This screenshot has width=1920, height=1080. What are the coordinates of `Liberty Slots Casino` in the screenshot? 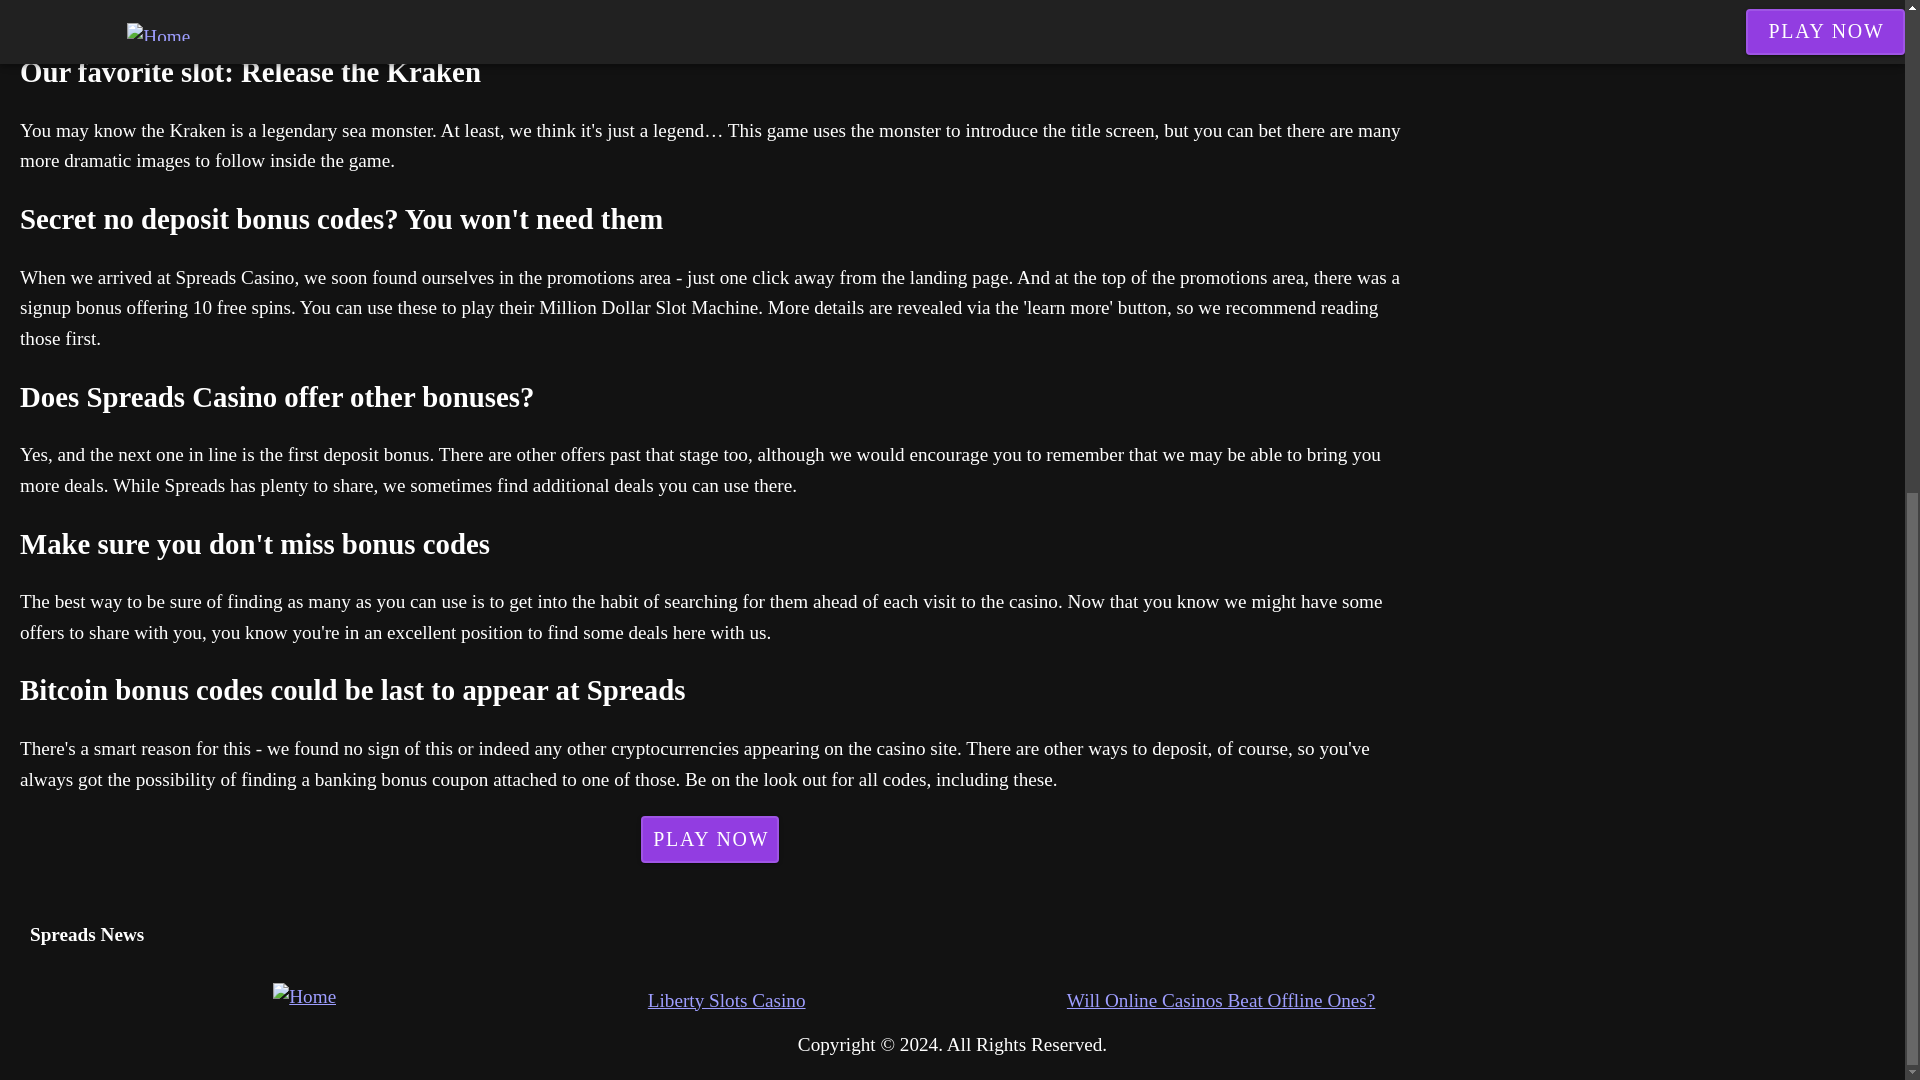 It's located at (858, 1002).